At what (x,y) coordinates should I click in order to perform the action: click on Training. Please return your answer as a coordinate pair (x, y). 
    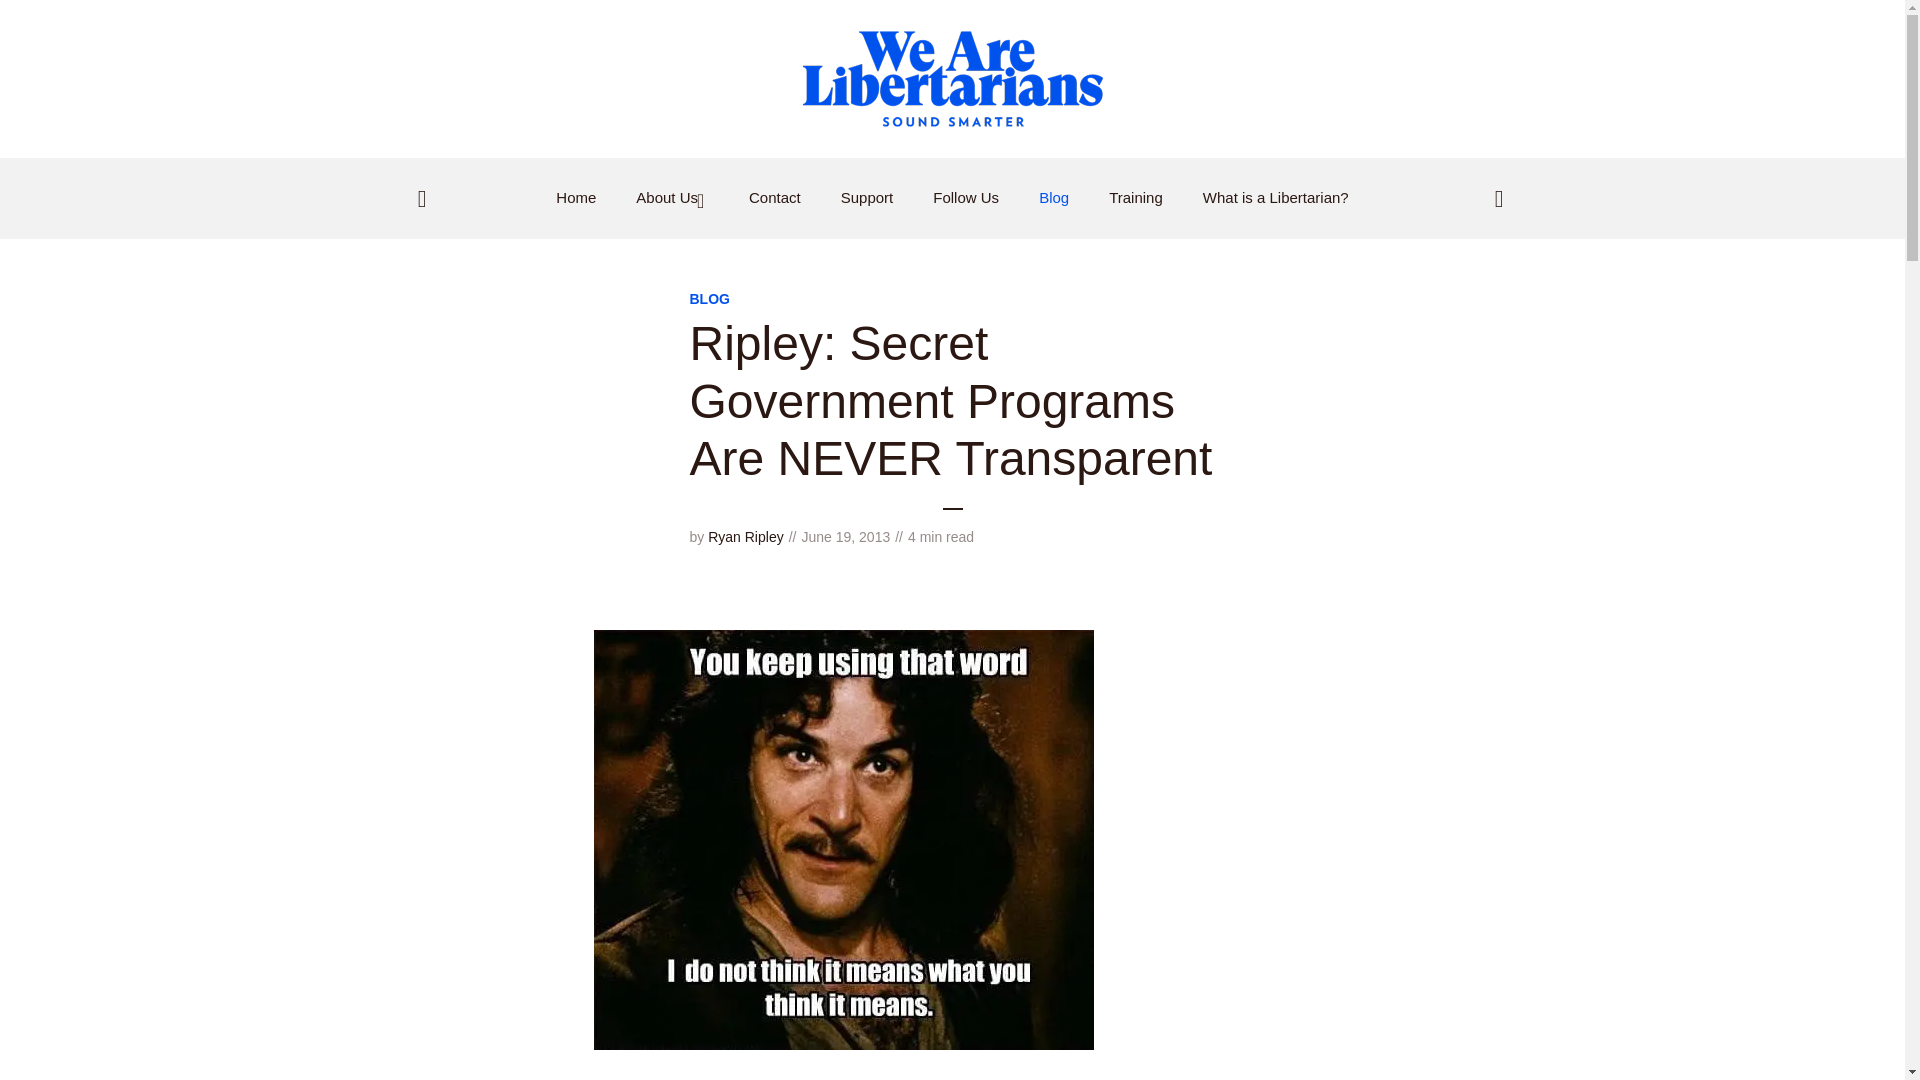
    Looking at the image, I should click on (1136, 198).